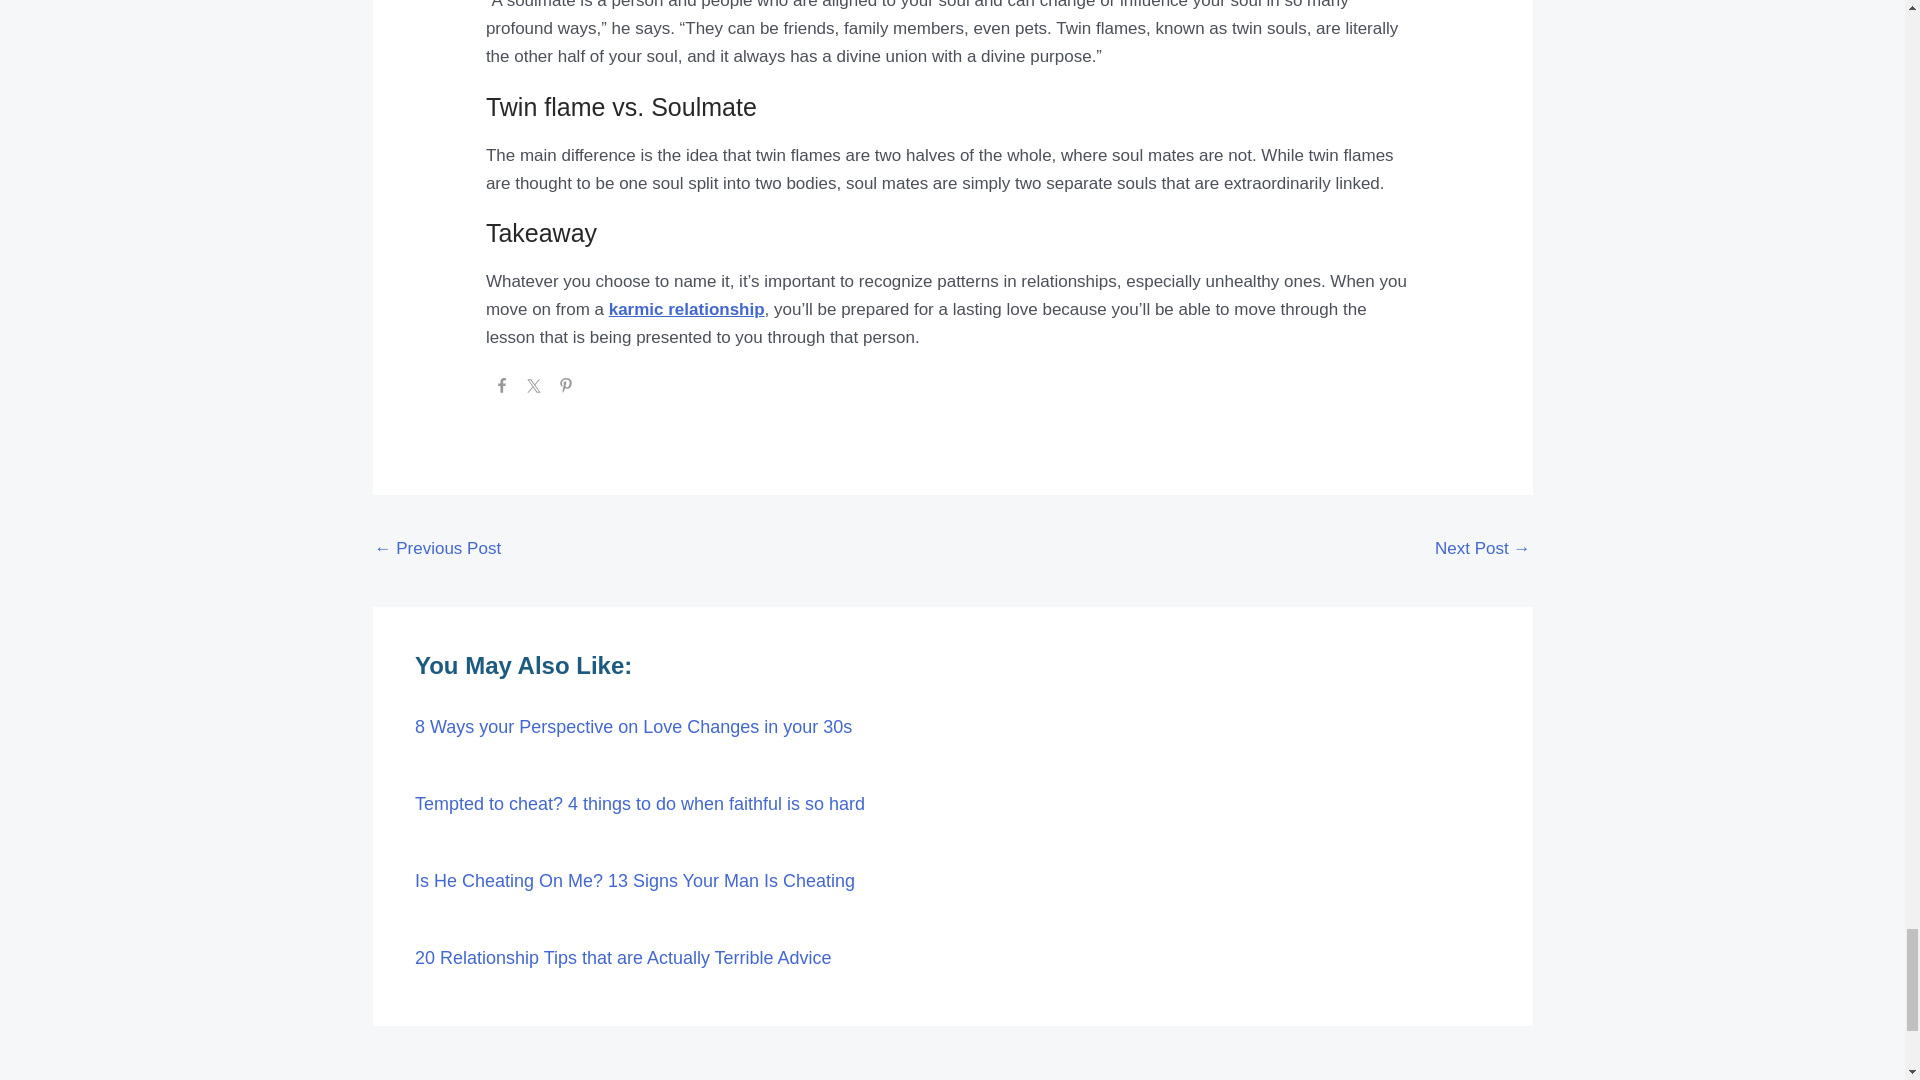 This screenshot has width=1920, height=1080. I want to click on Share on Pinterest, so click(565, 388).